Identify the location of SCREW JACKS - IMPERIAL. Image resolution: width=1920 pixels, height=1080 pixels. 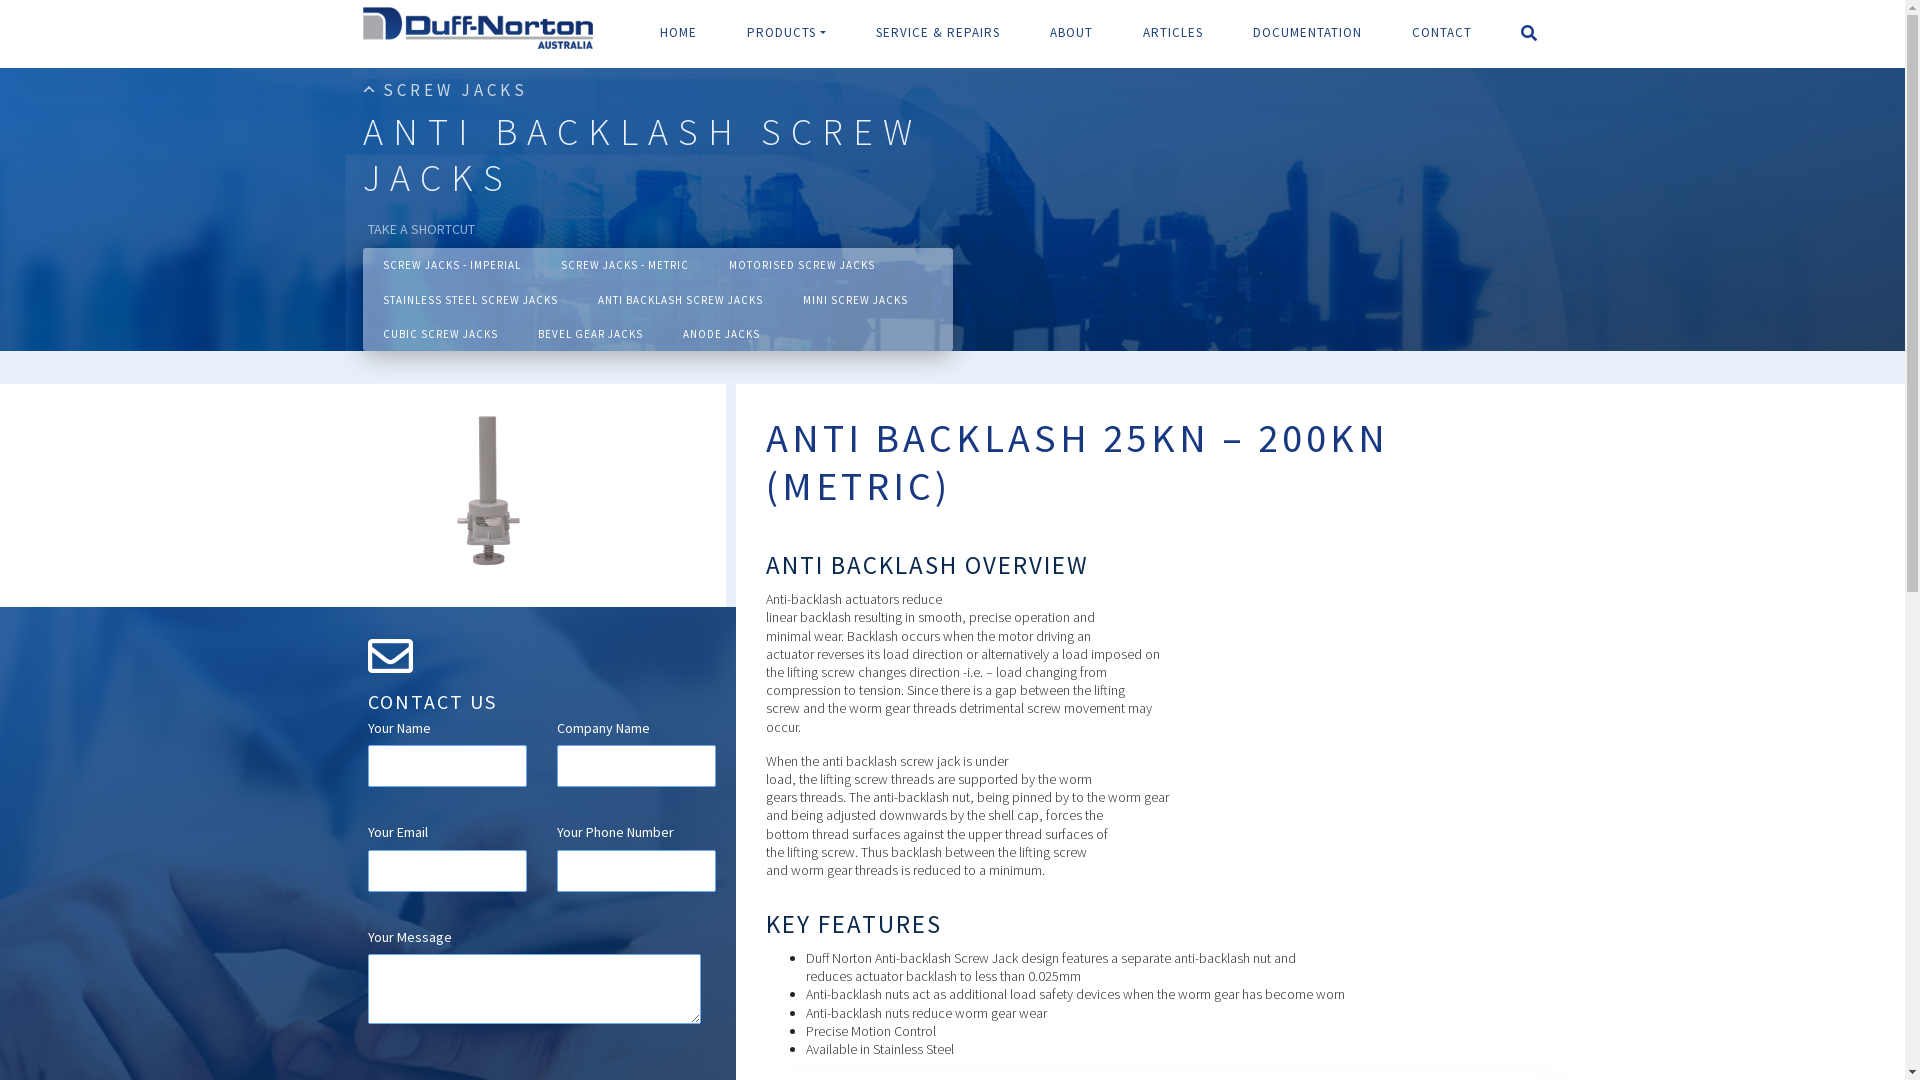
(451, 265).